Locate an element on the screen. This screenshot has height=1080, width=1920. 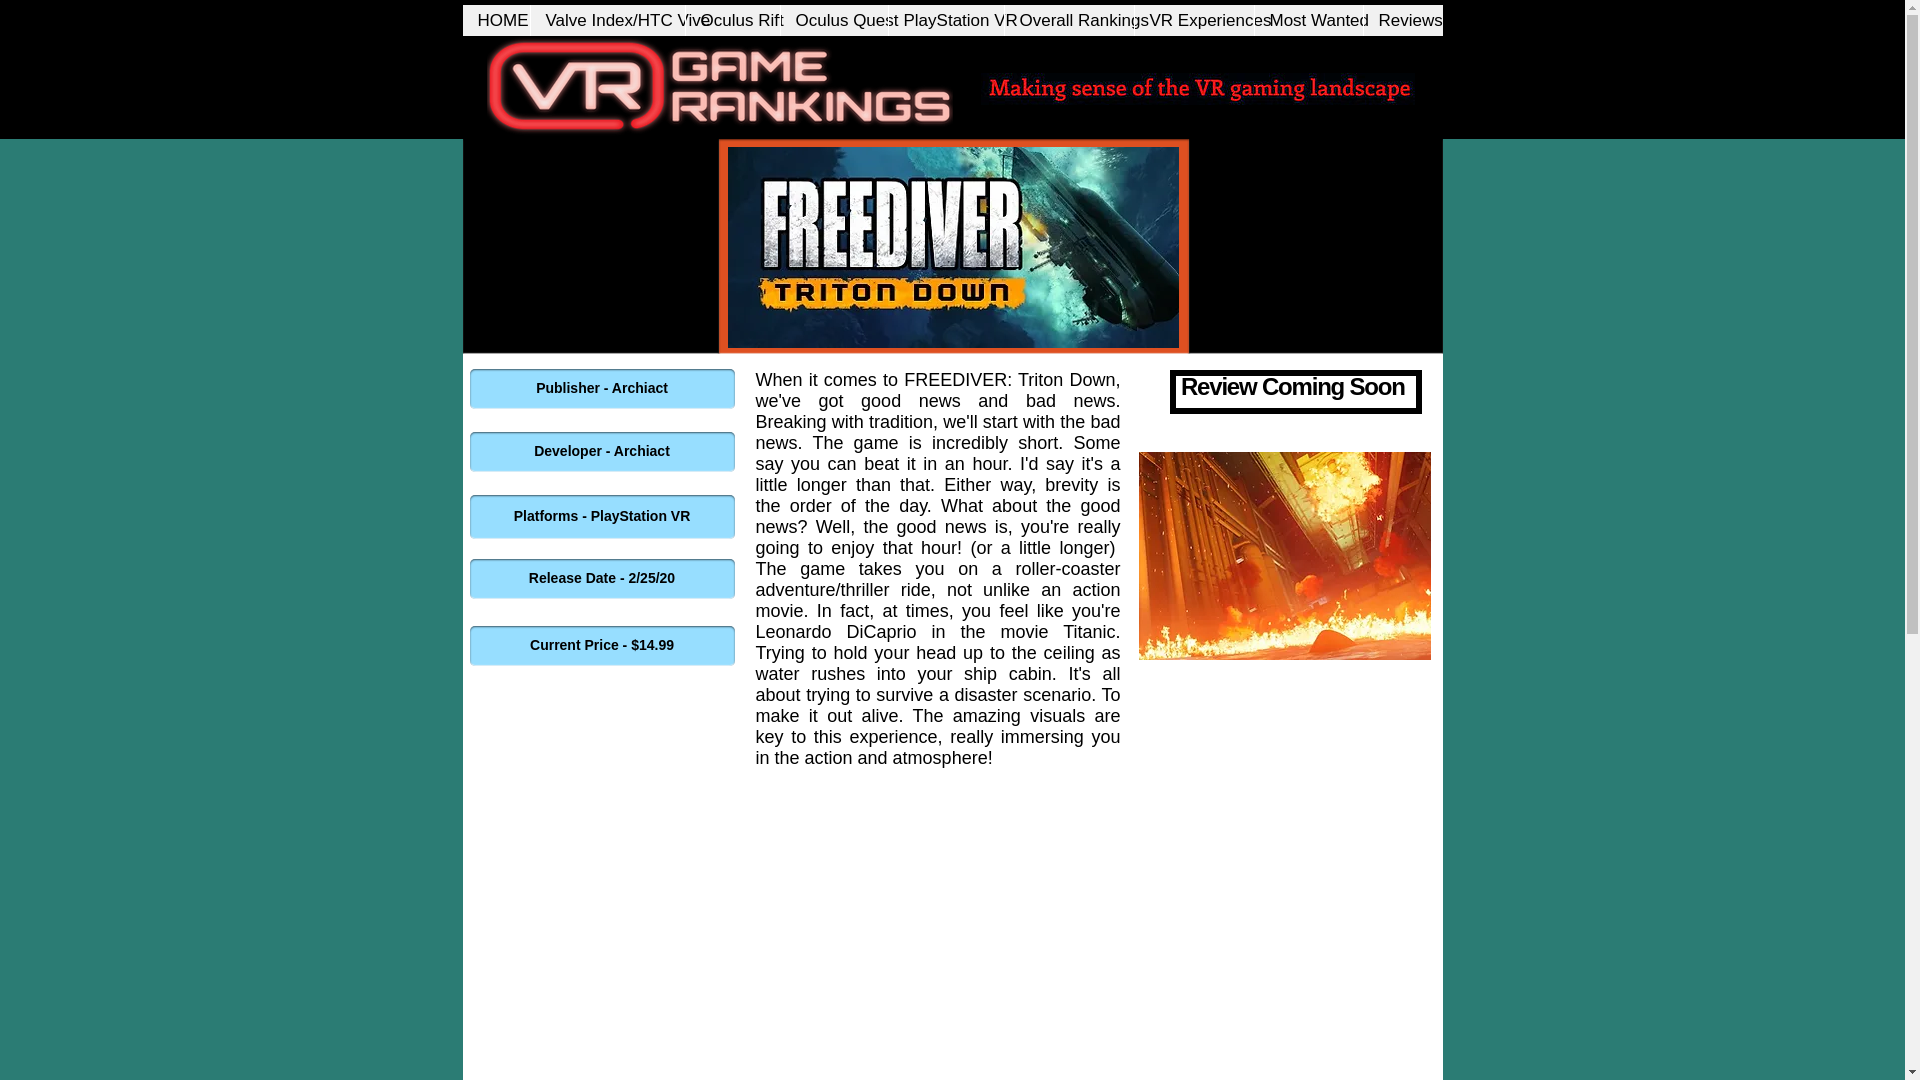
Oculus Rift is located at coordinates (731, 20).